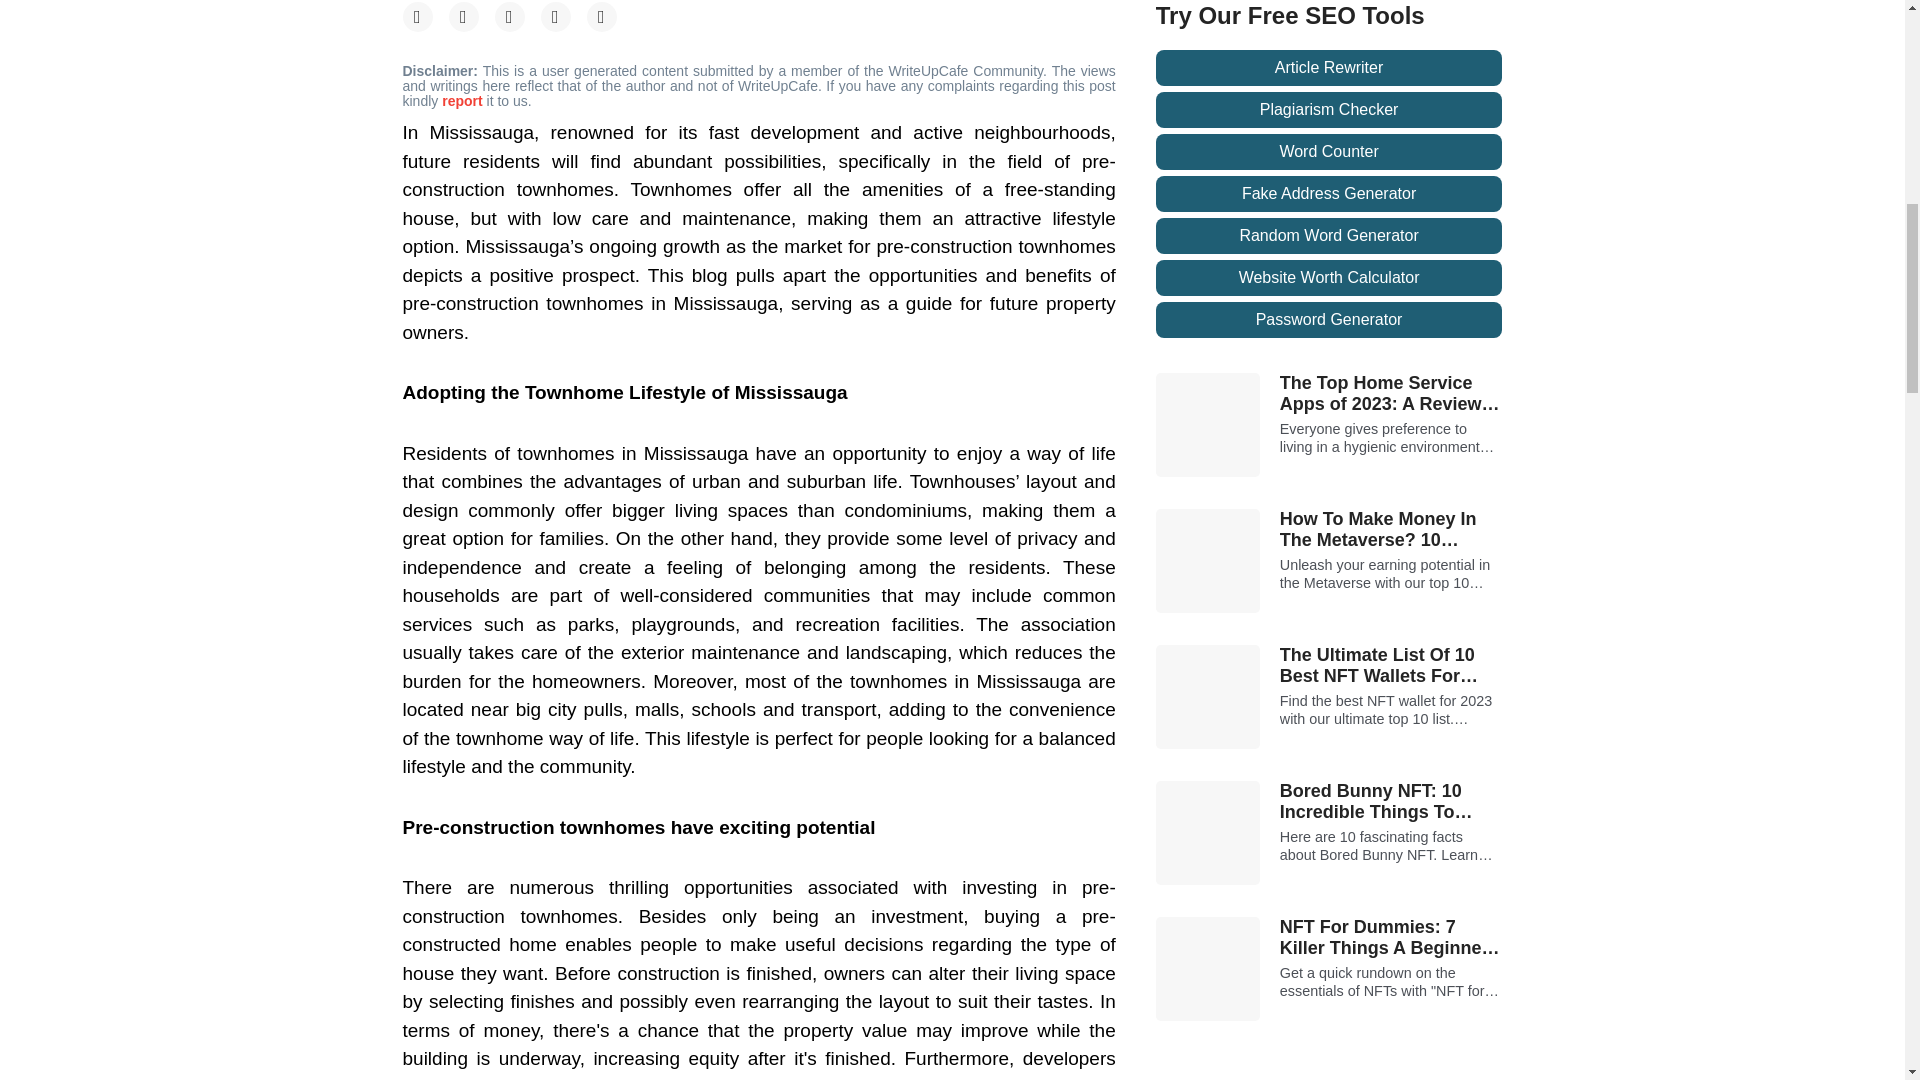  What do you see at coordinates (1329, 278) in the screenshot?
I see `Website Worth Calculator` at bounding box center [1329, 278].